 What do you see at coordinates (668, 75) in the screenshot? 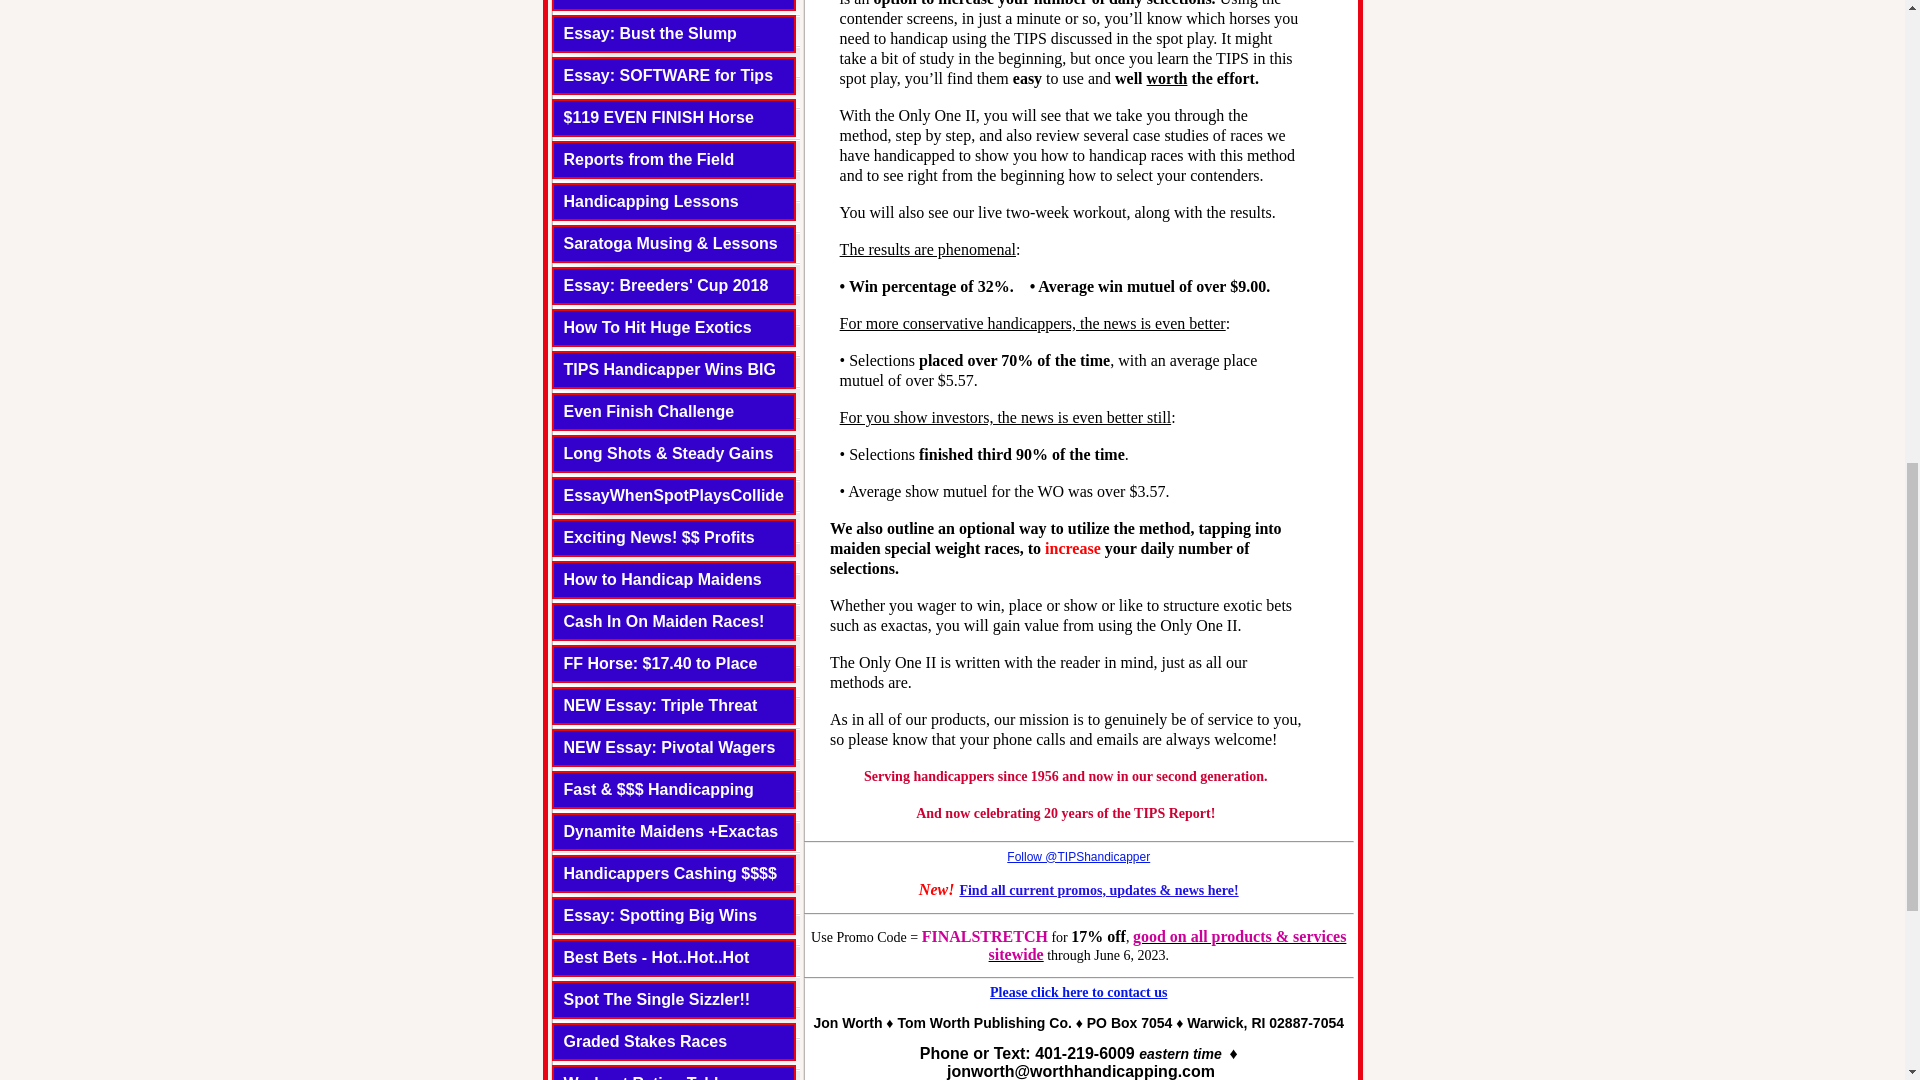
I see `Essay: SOFTWARE for Tips` at bounding box center [668, 75].